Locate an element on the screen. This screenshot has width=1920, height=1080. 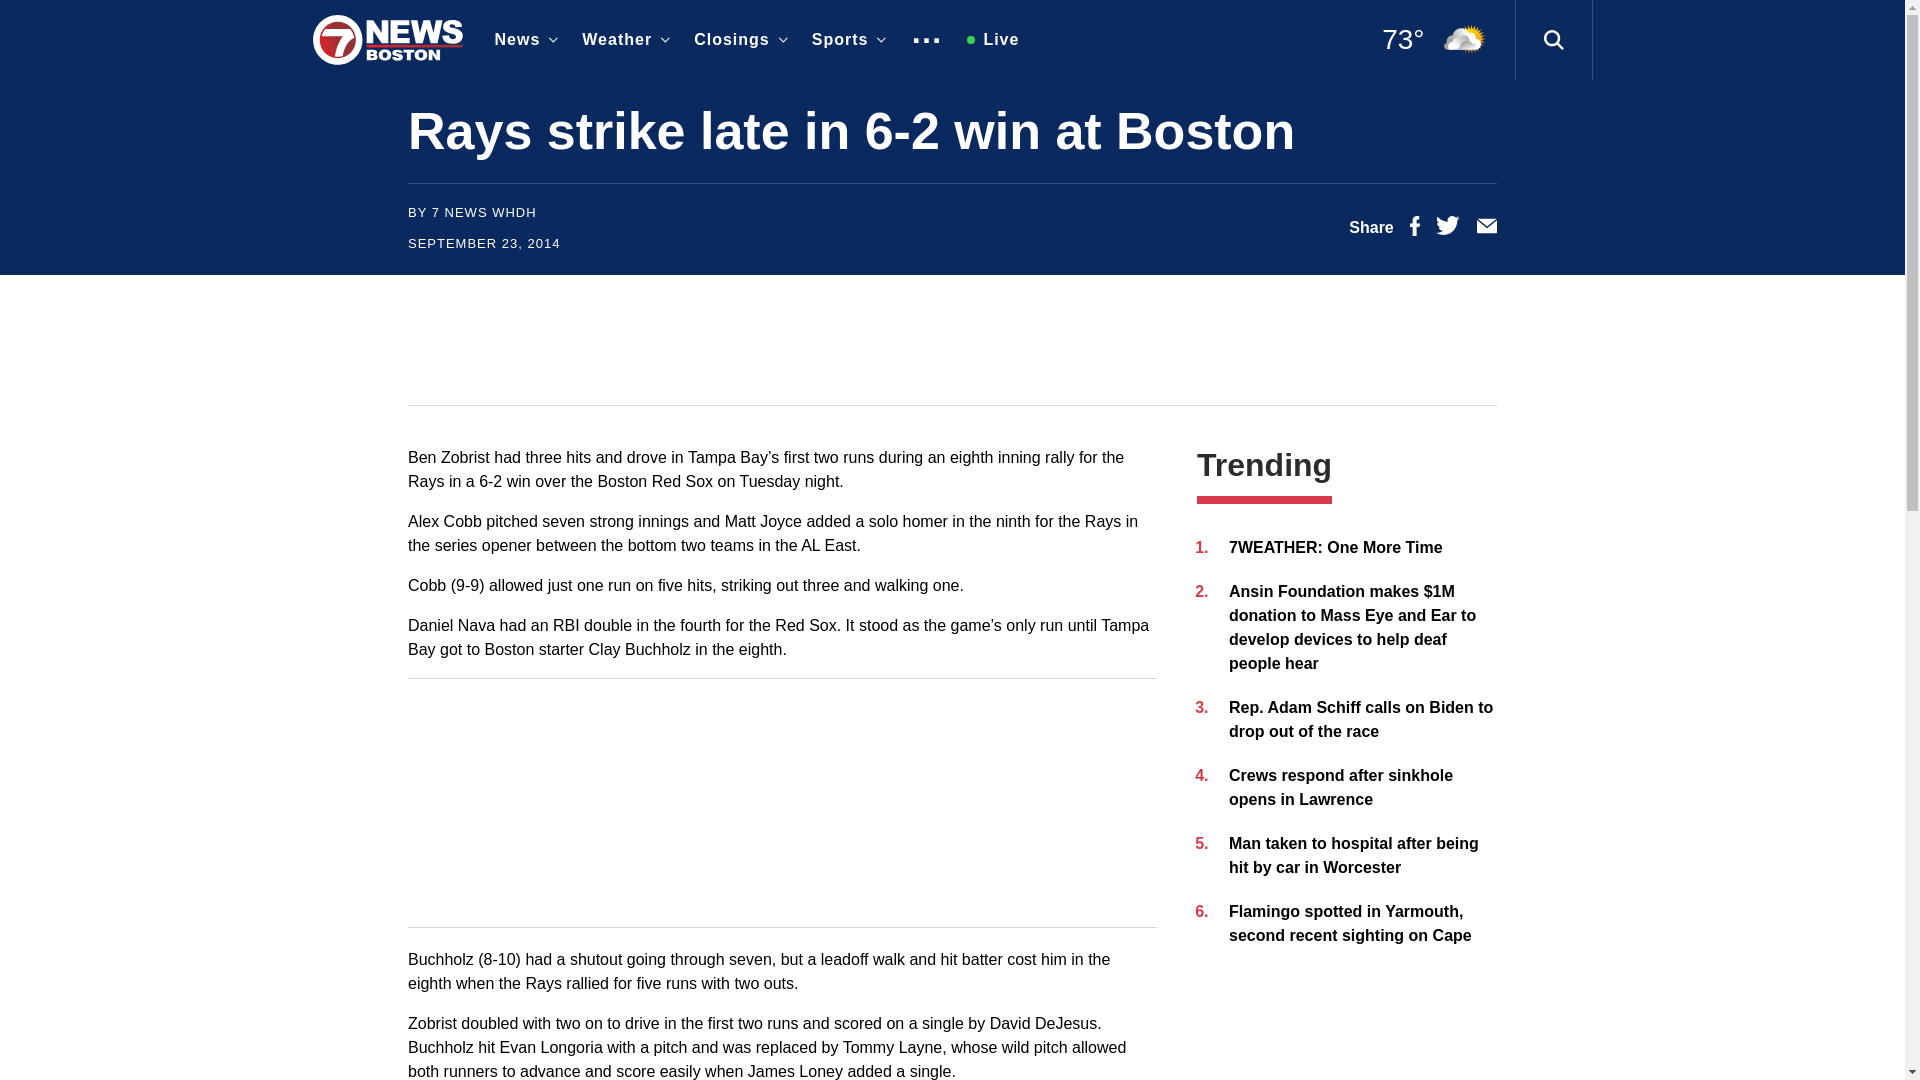
News is located at coordinates (522, 40).